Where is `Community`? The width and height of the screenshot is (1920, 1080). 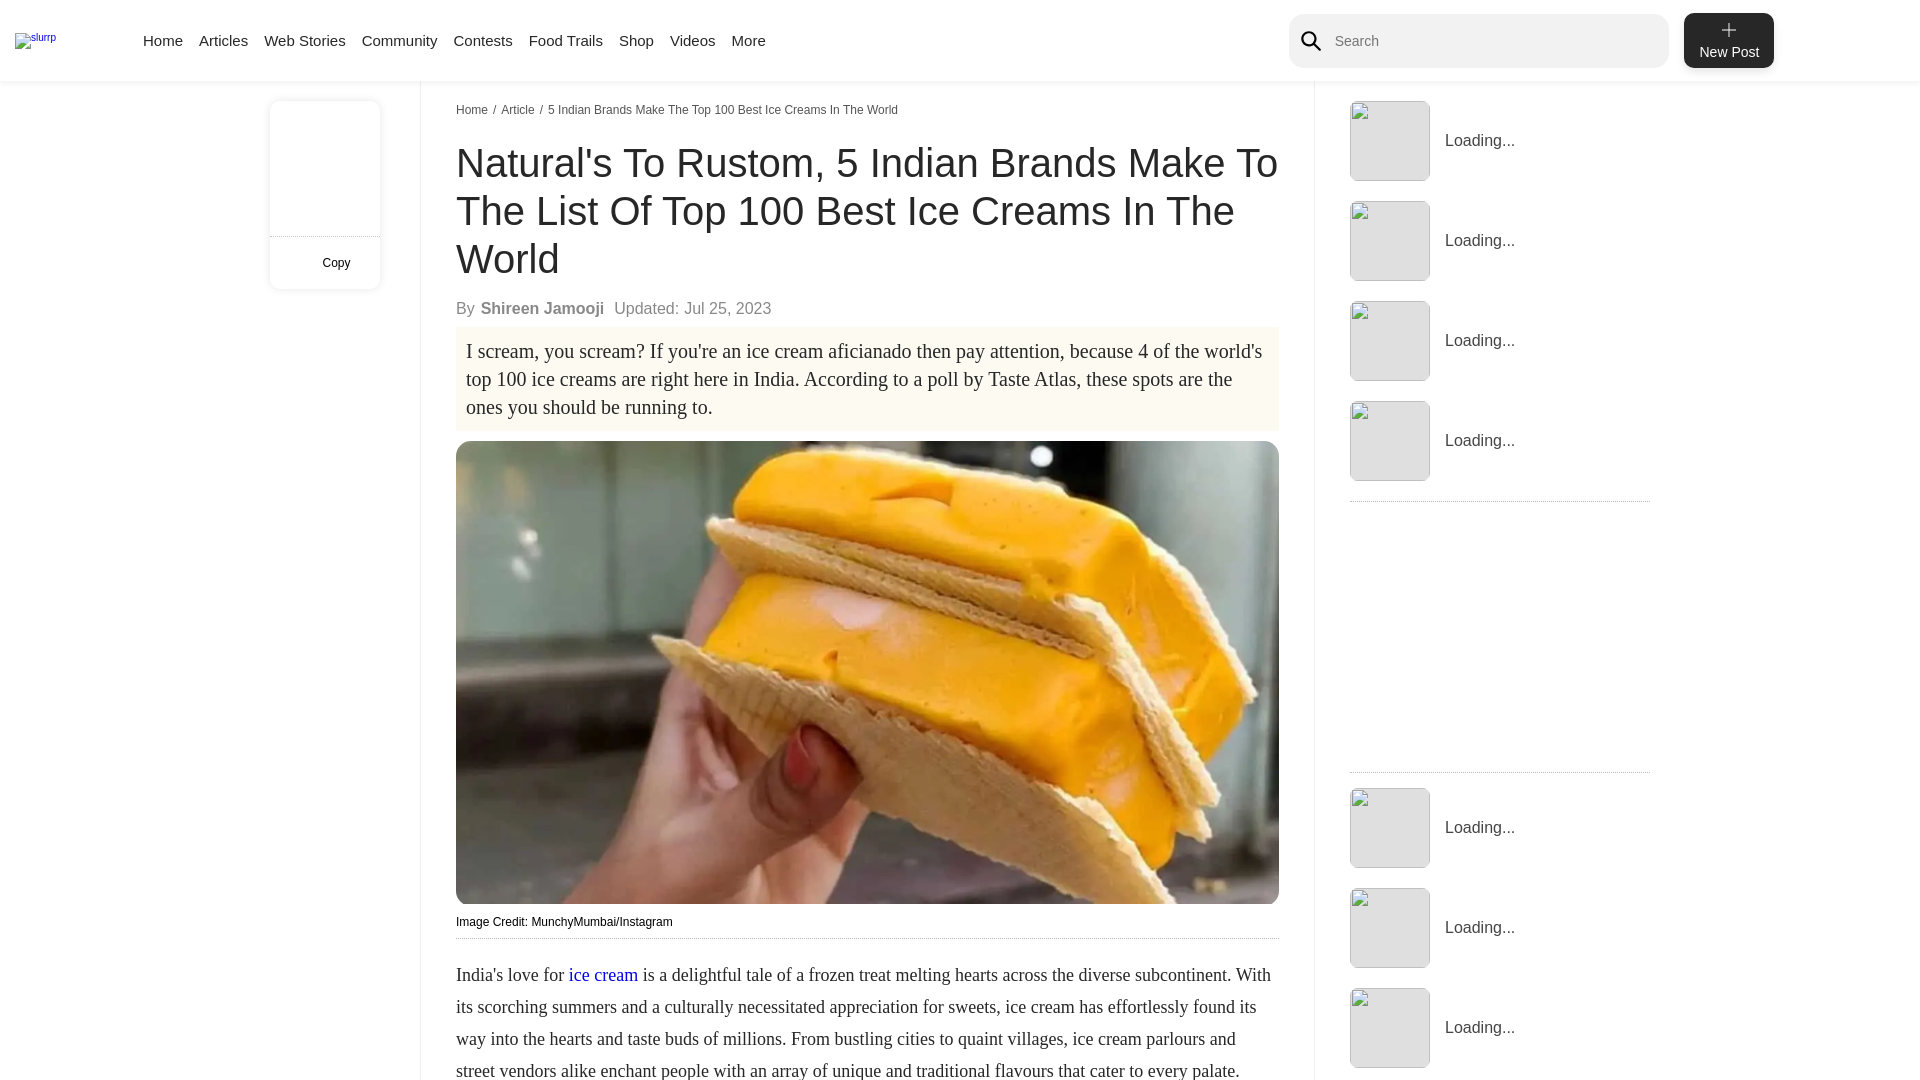 Community is located at coordinates (400, 40).